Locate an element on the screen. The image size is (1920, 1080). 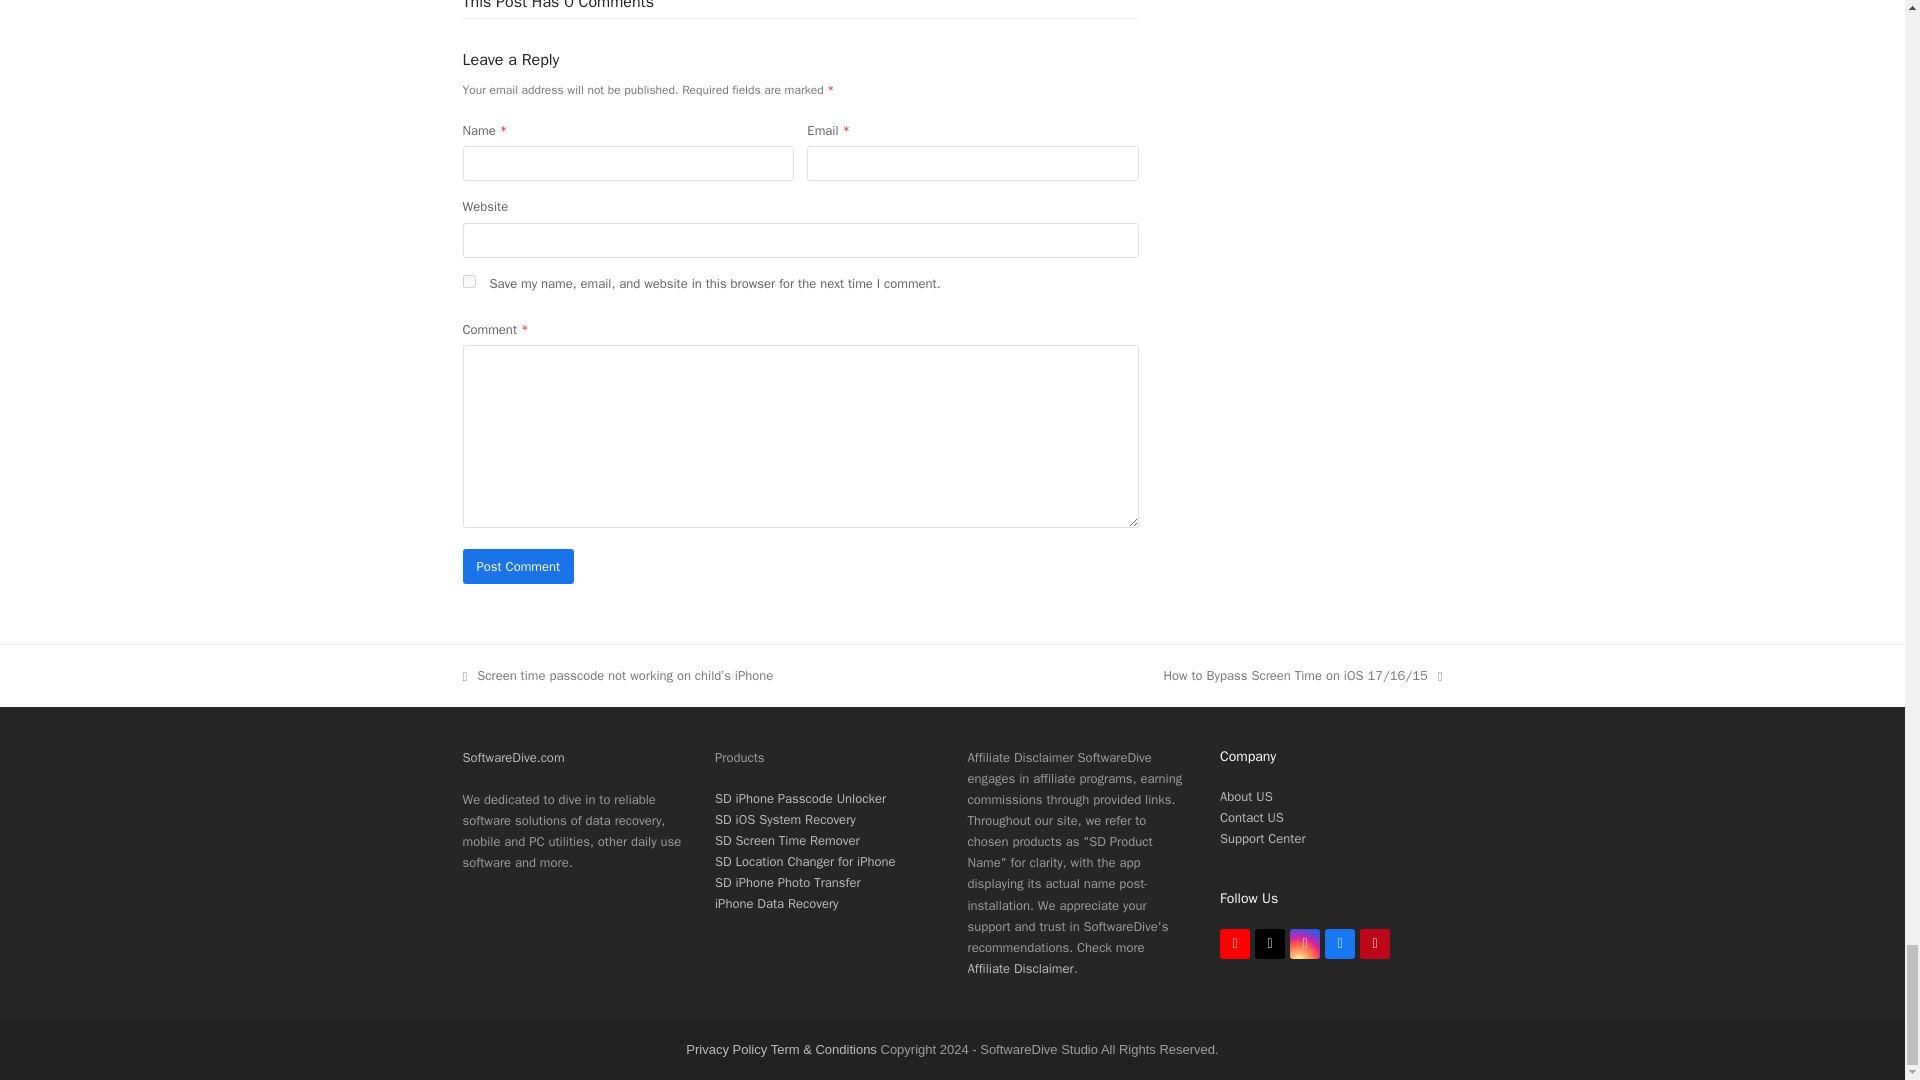
Instagram is located at coordinates (1305, 944).